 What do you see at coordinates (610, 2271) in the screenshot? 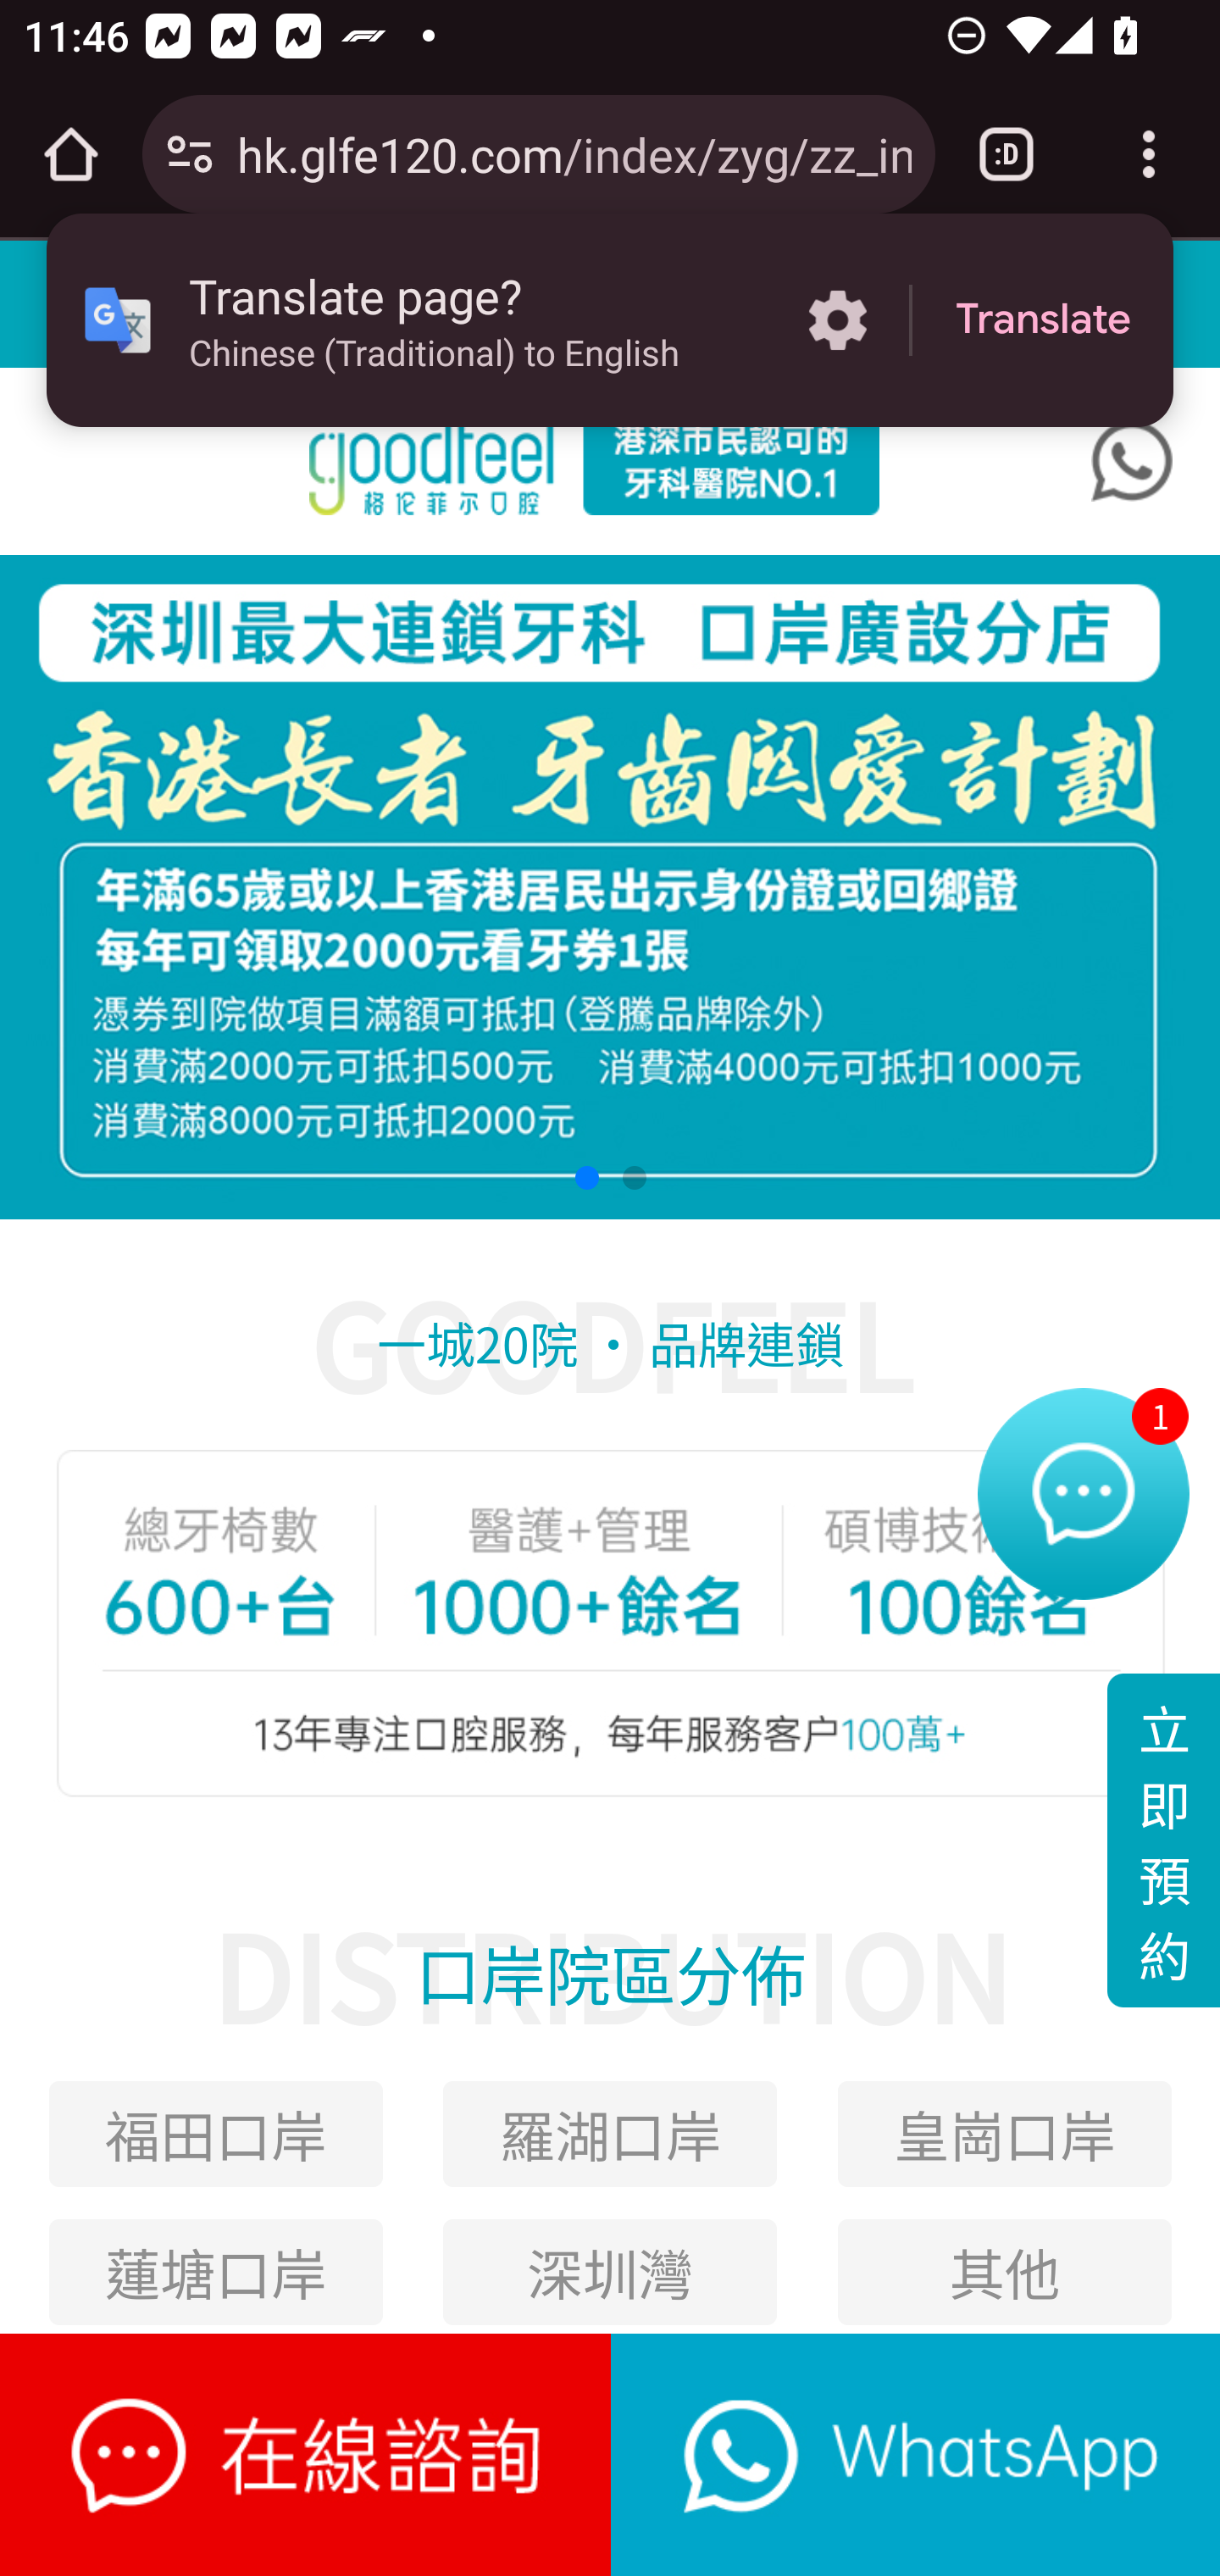
I see `深圳灣` at bounding box center [610, 2271].